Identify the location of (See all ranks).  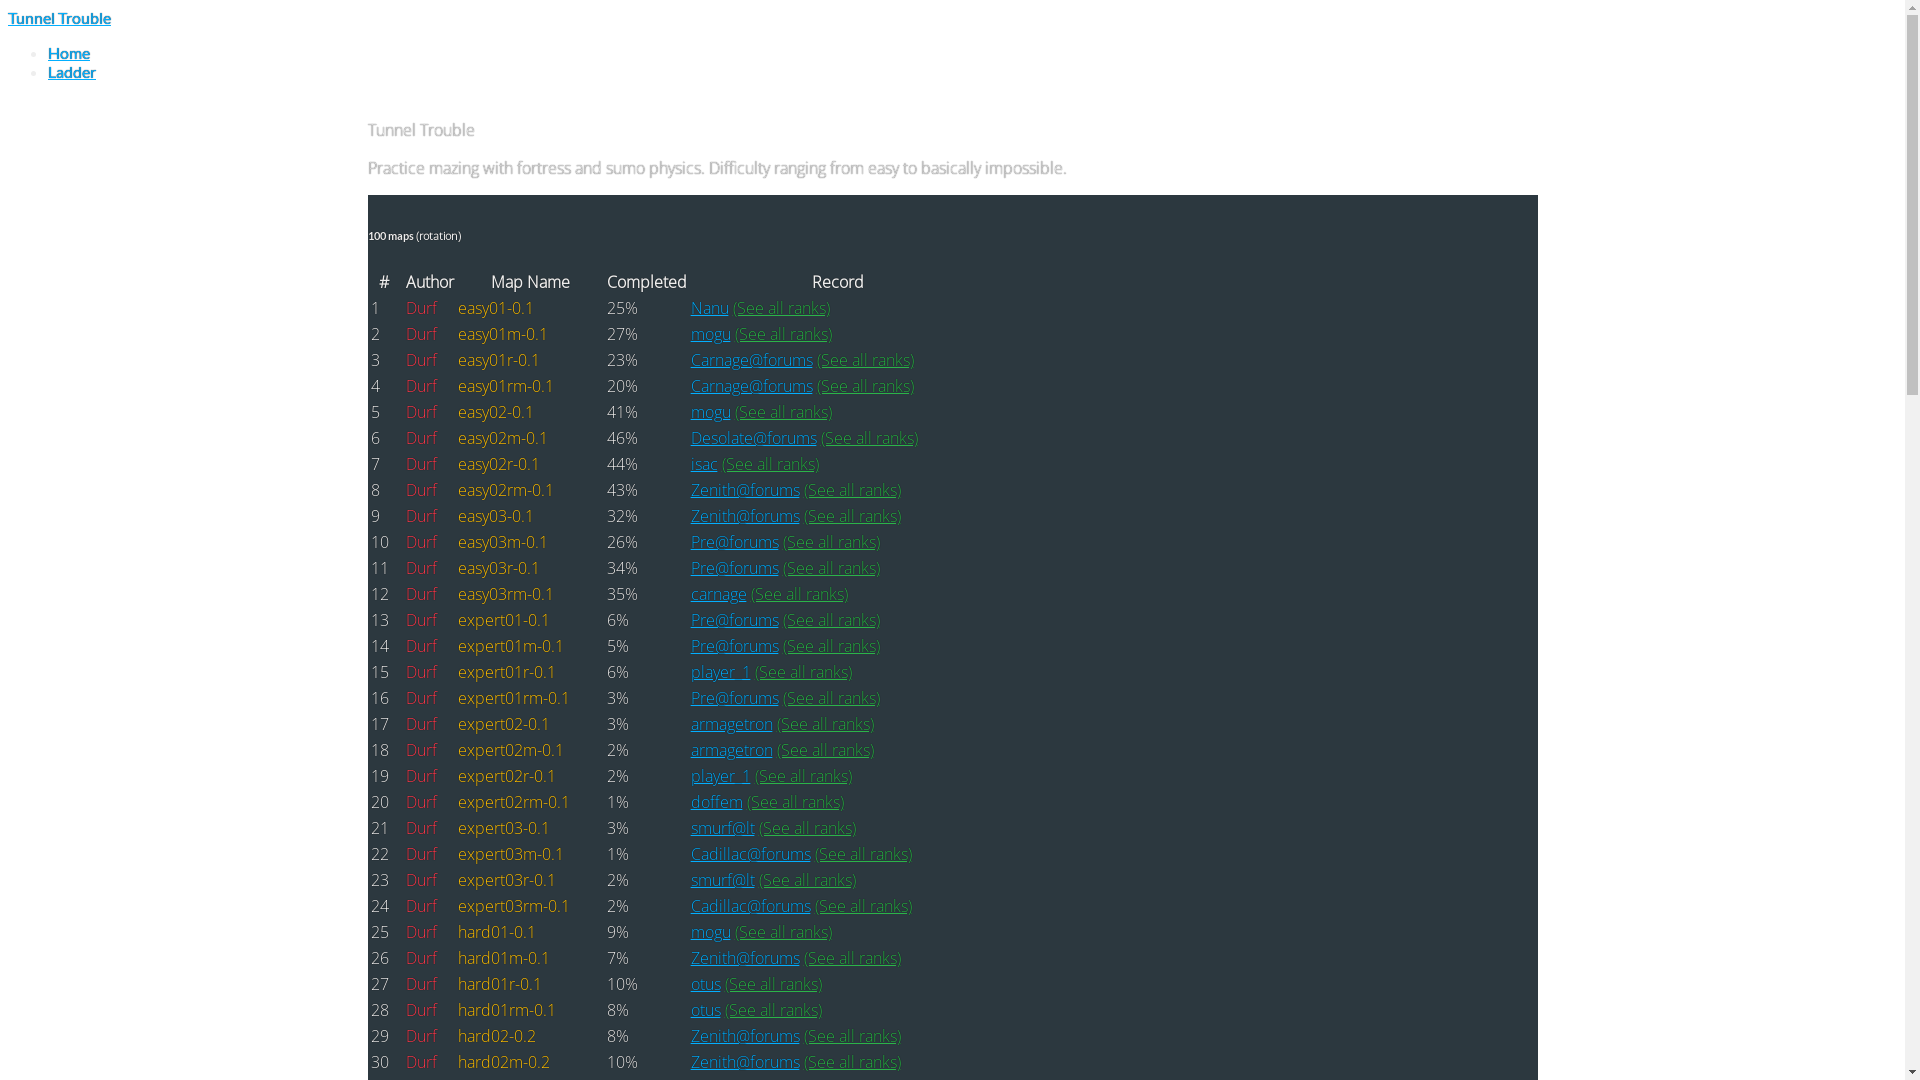
(852, 516).